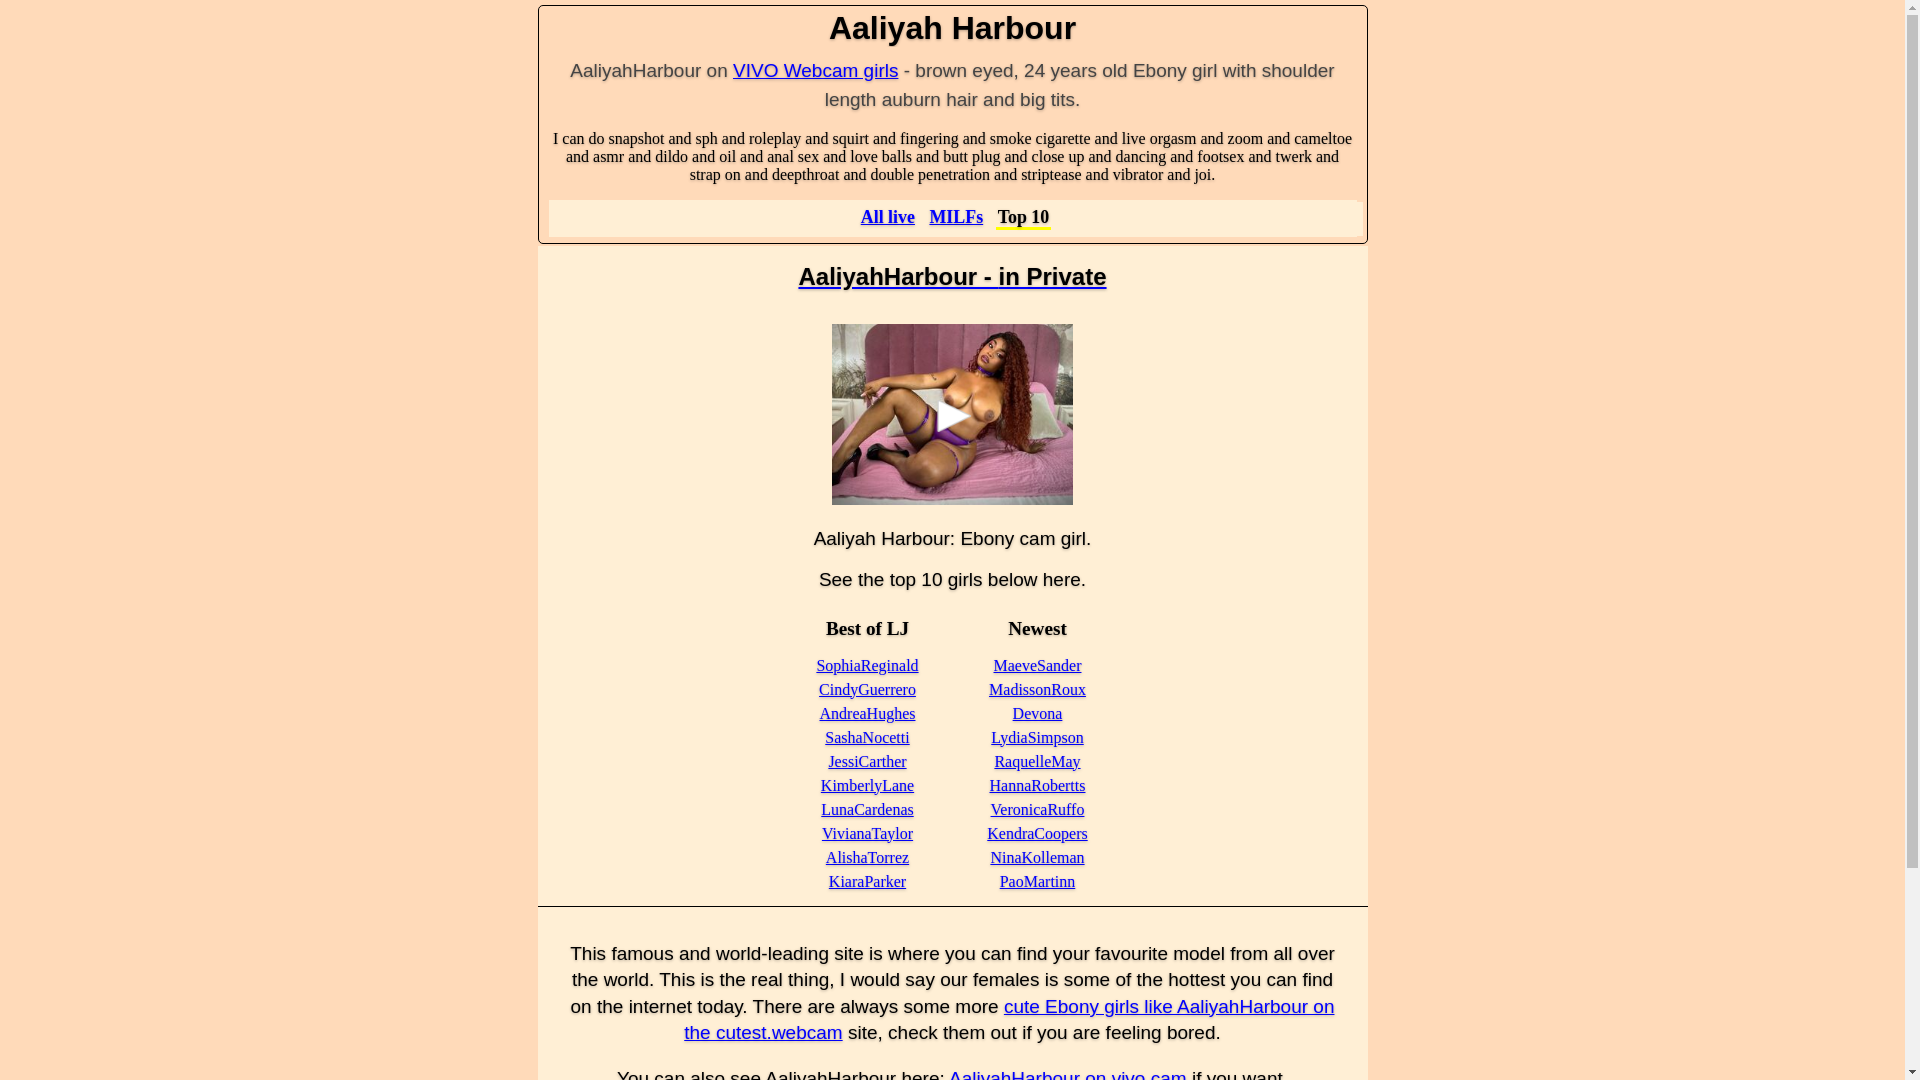 The width and height of the screenshot is (1920, 1080). What do you see at coordinates (867, 714) in the screenshot?
I see `AndreaHughes` at bounding box center [867, 714].